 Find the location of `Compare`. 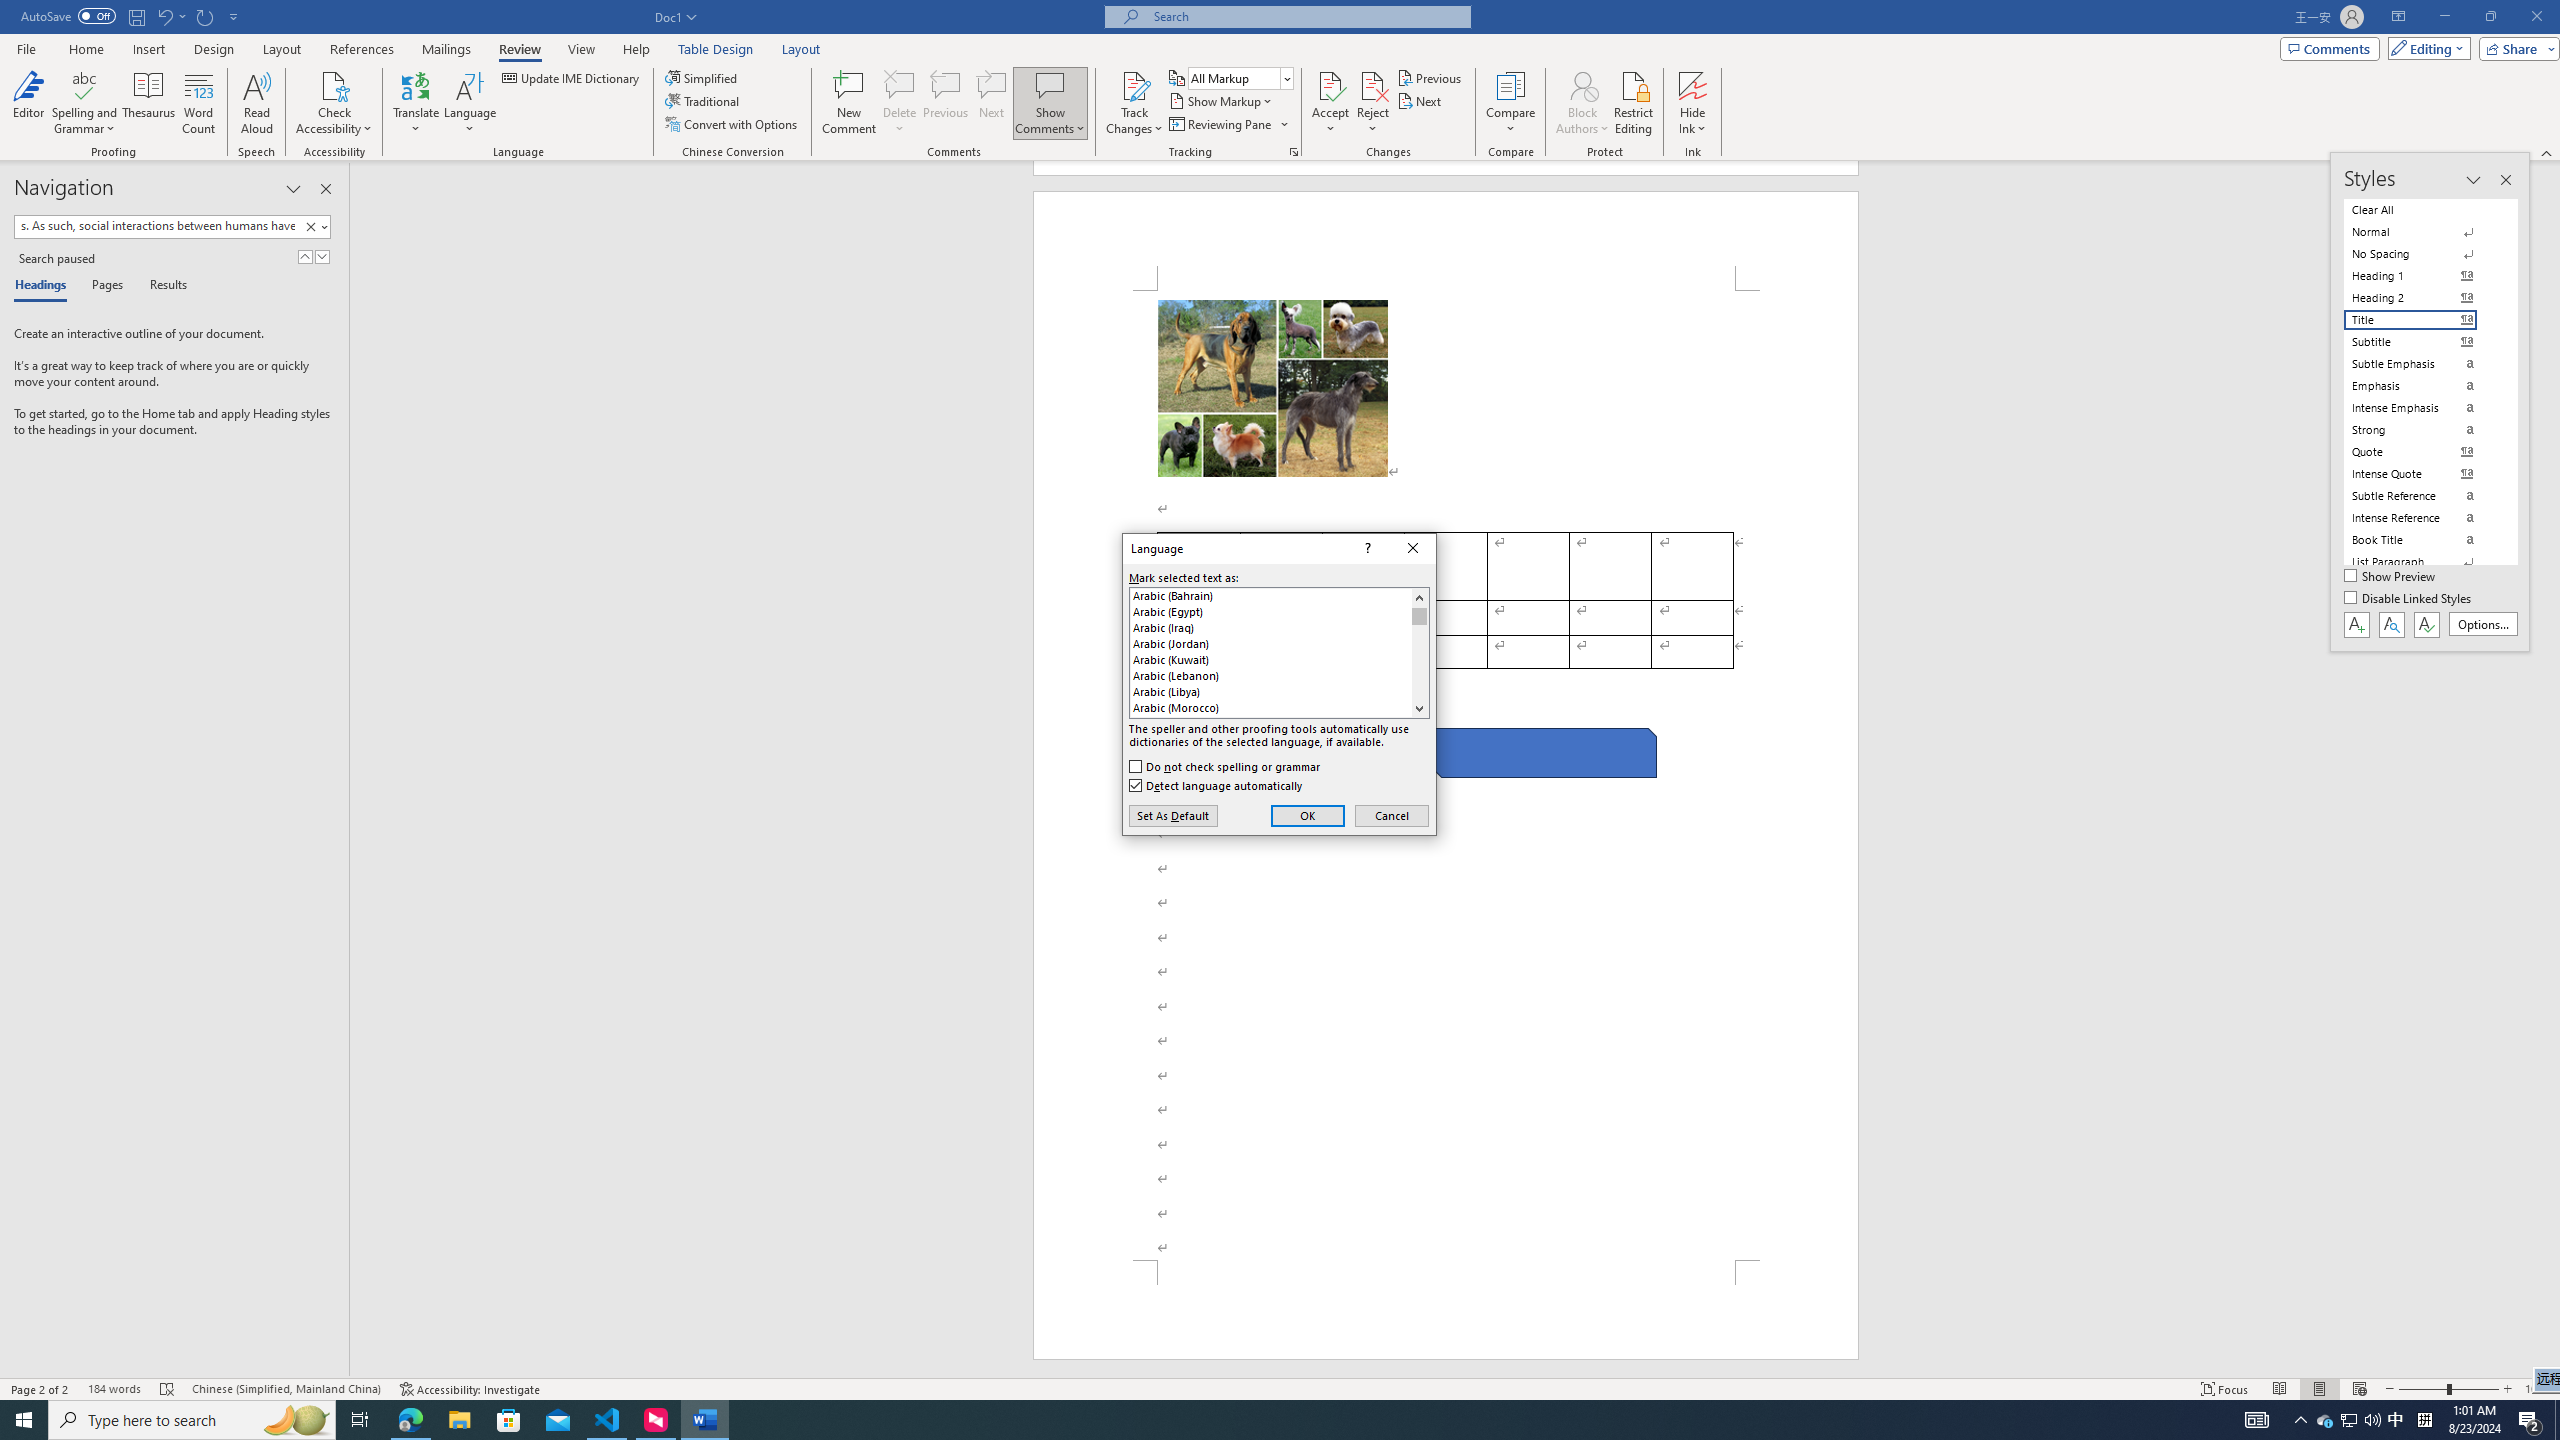

Compare is located at coordinates (1511, 103).